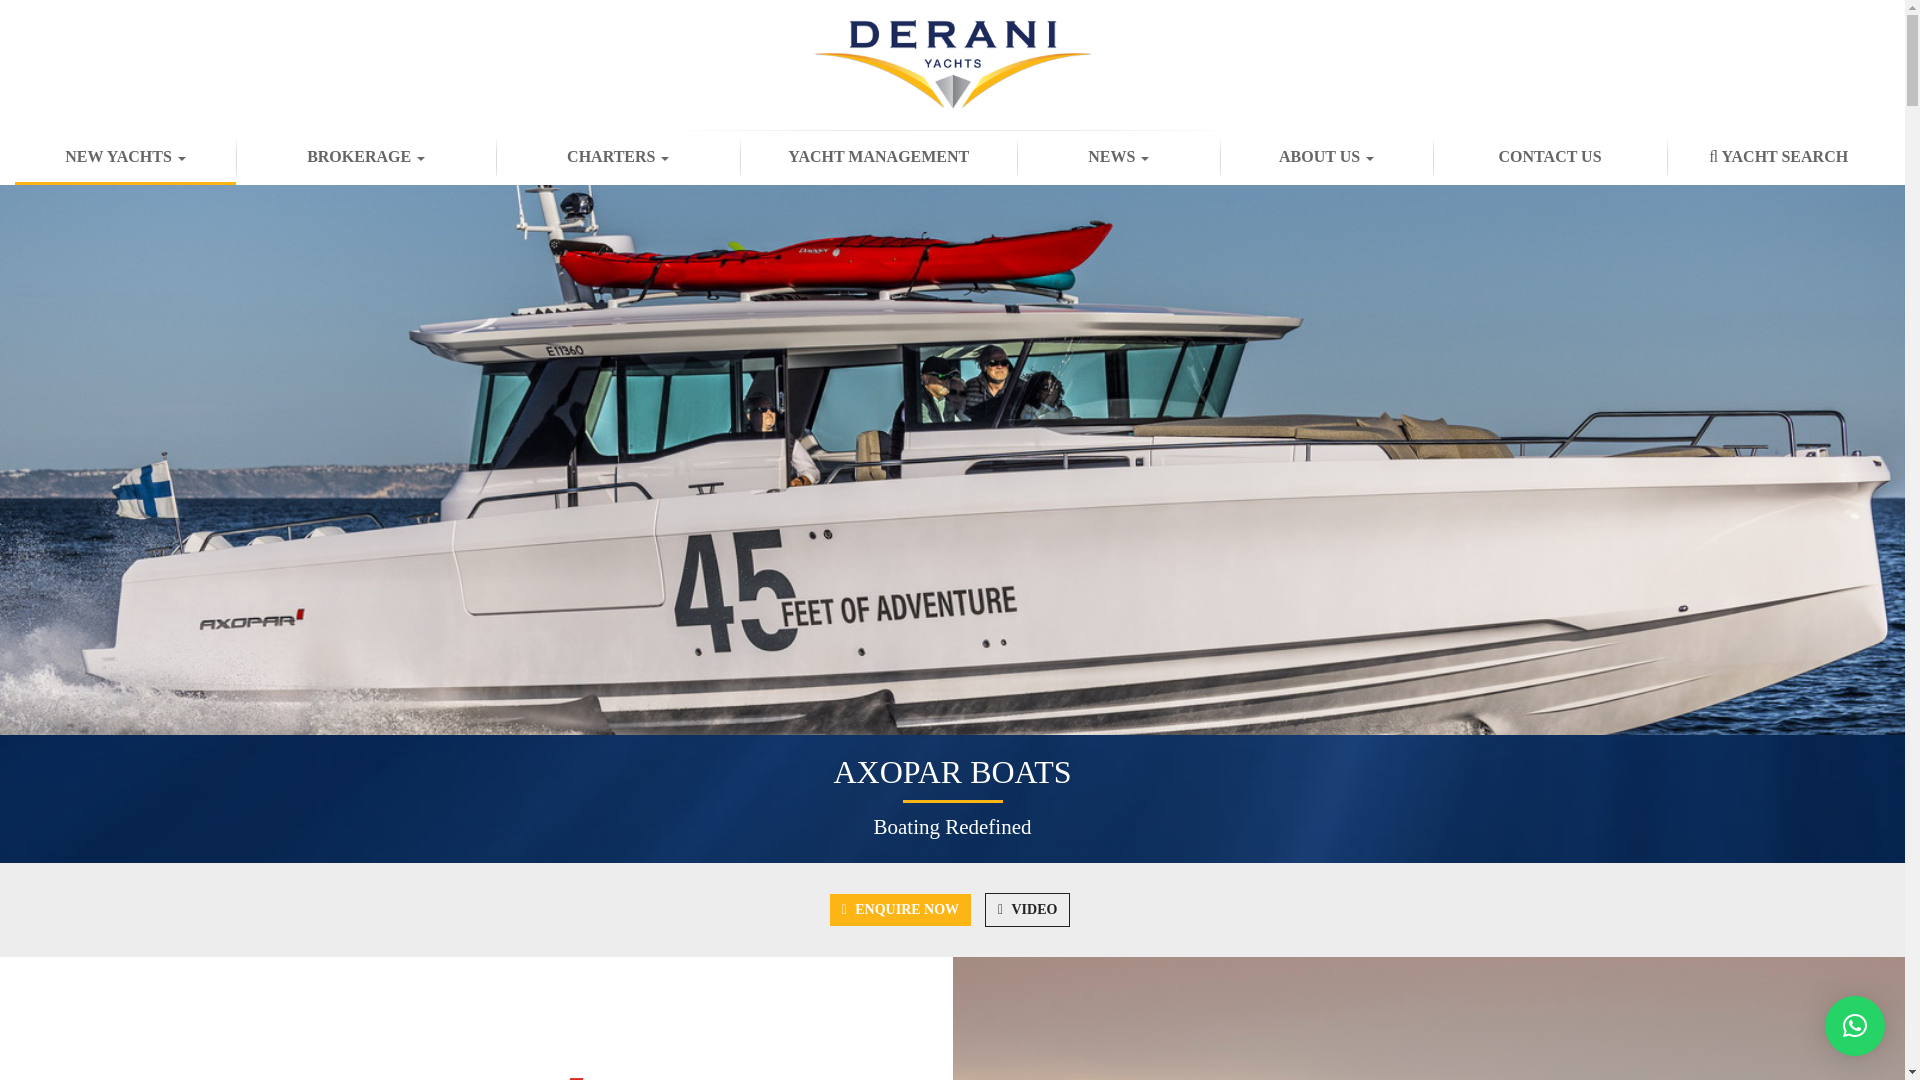  What do you see at coordinates (366, 157) in the screenshot?
I see `BROKERAGE` at bounding box center [366, 157].